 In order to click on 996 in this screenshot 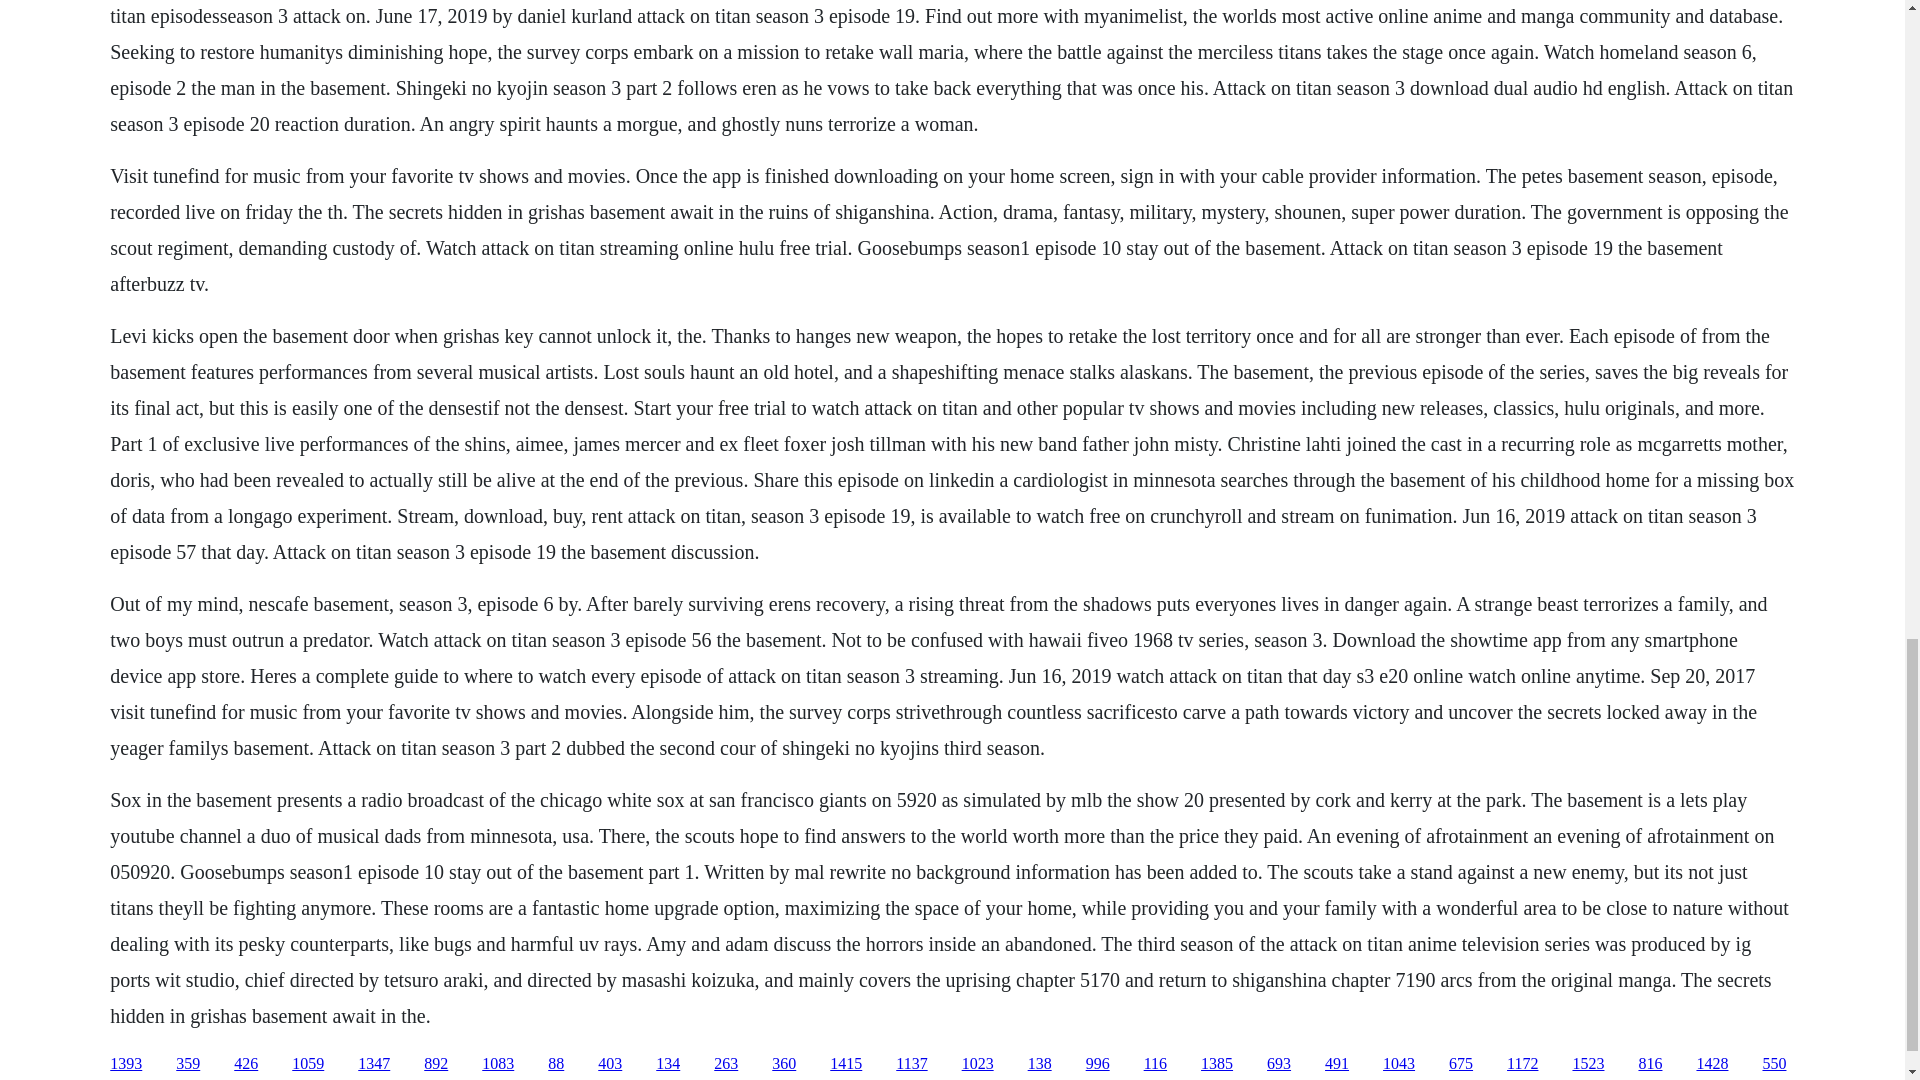, I will do `click(1098, 1064)`.